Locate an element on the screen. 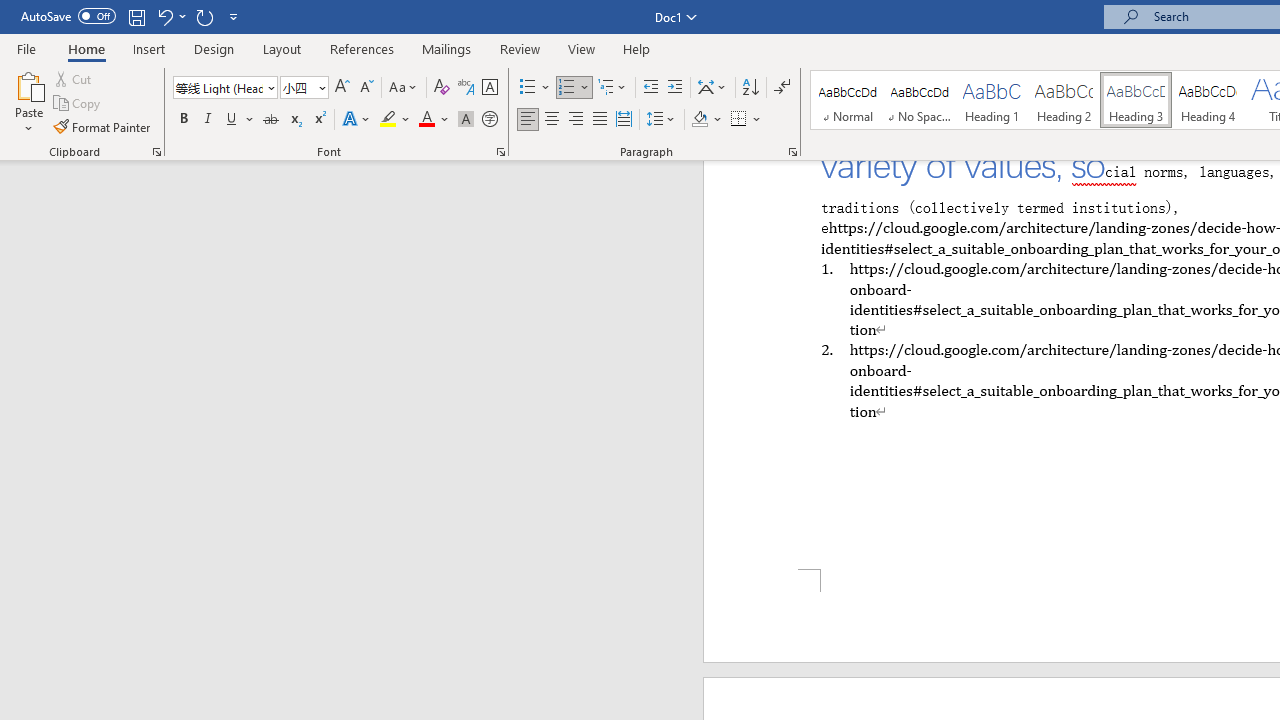 The image size is (1280, 720). Open is located at coordinates (320, 87).